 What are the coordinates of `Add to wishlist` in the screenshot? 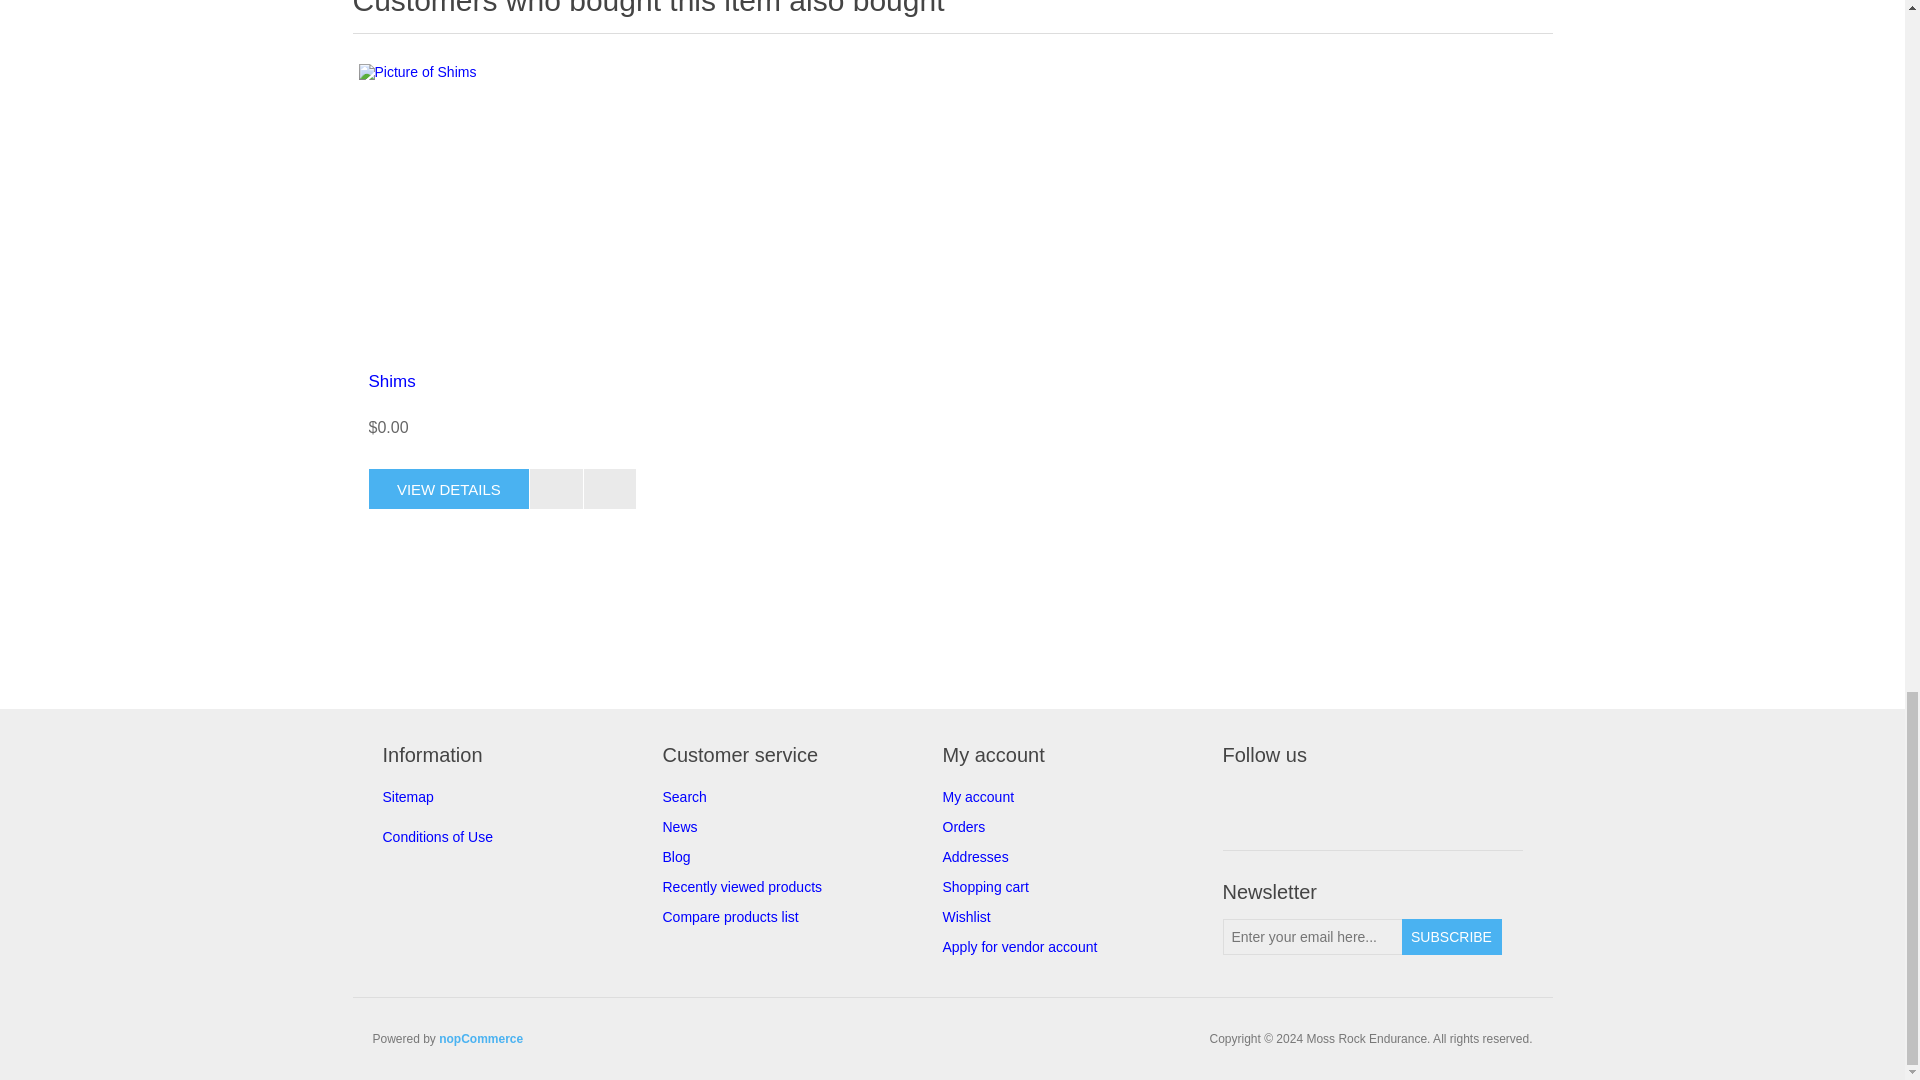 It's located at (610, 488).